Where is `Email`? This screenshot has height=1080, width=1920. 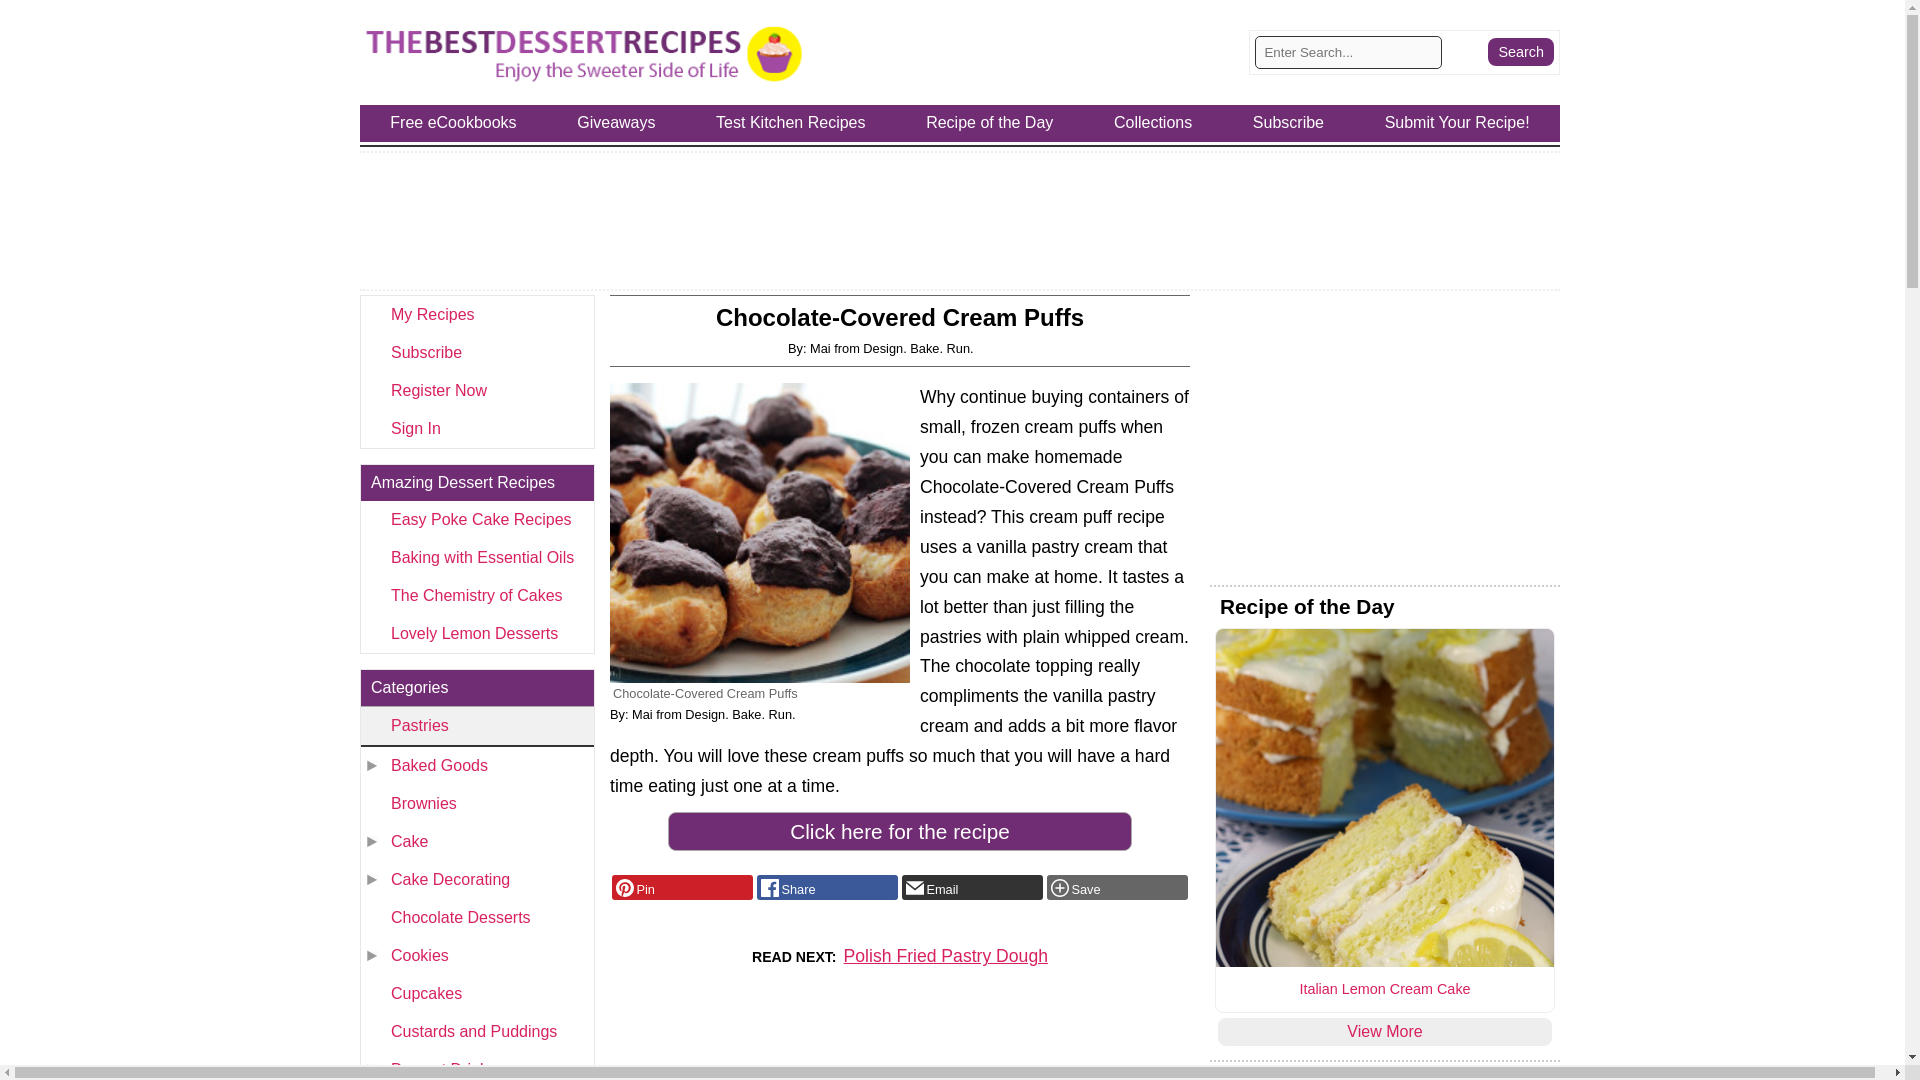
Email is located at coordinates (972, 887).